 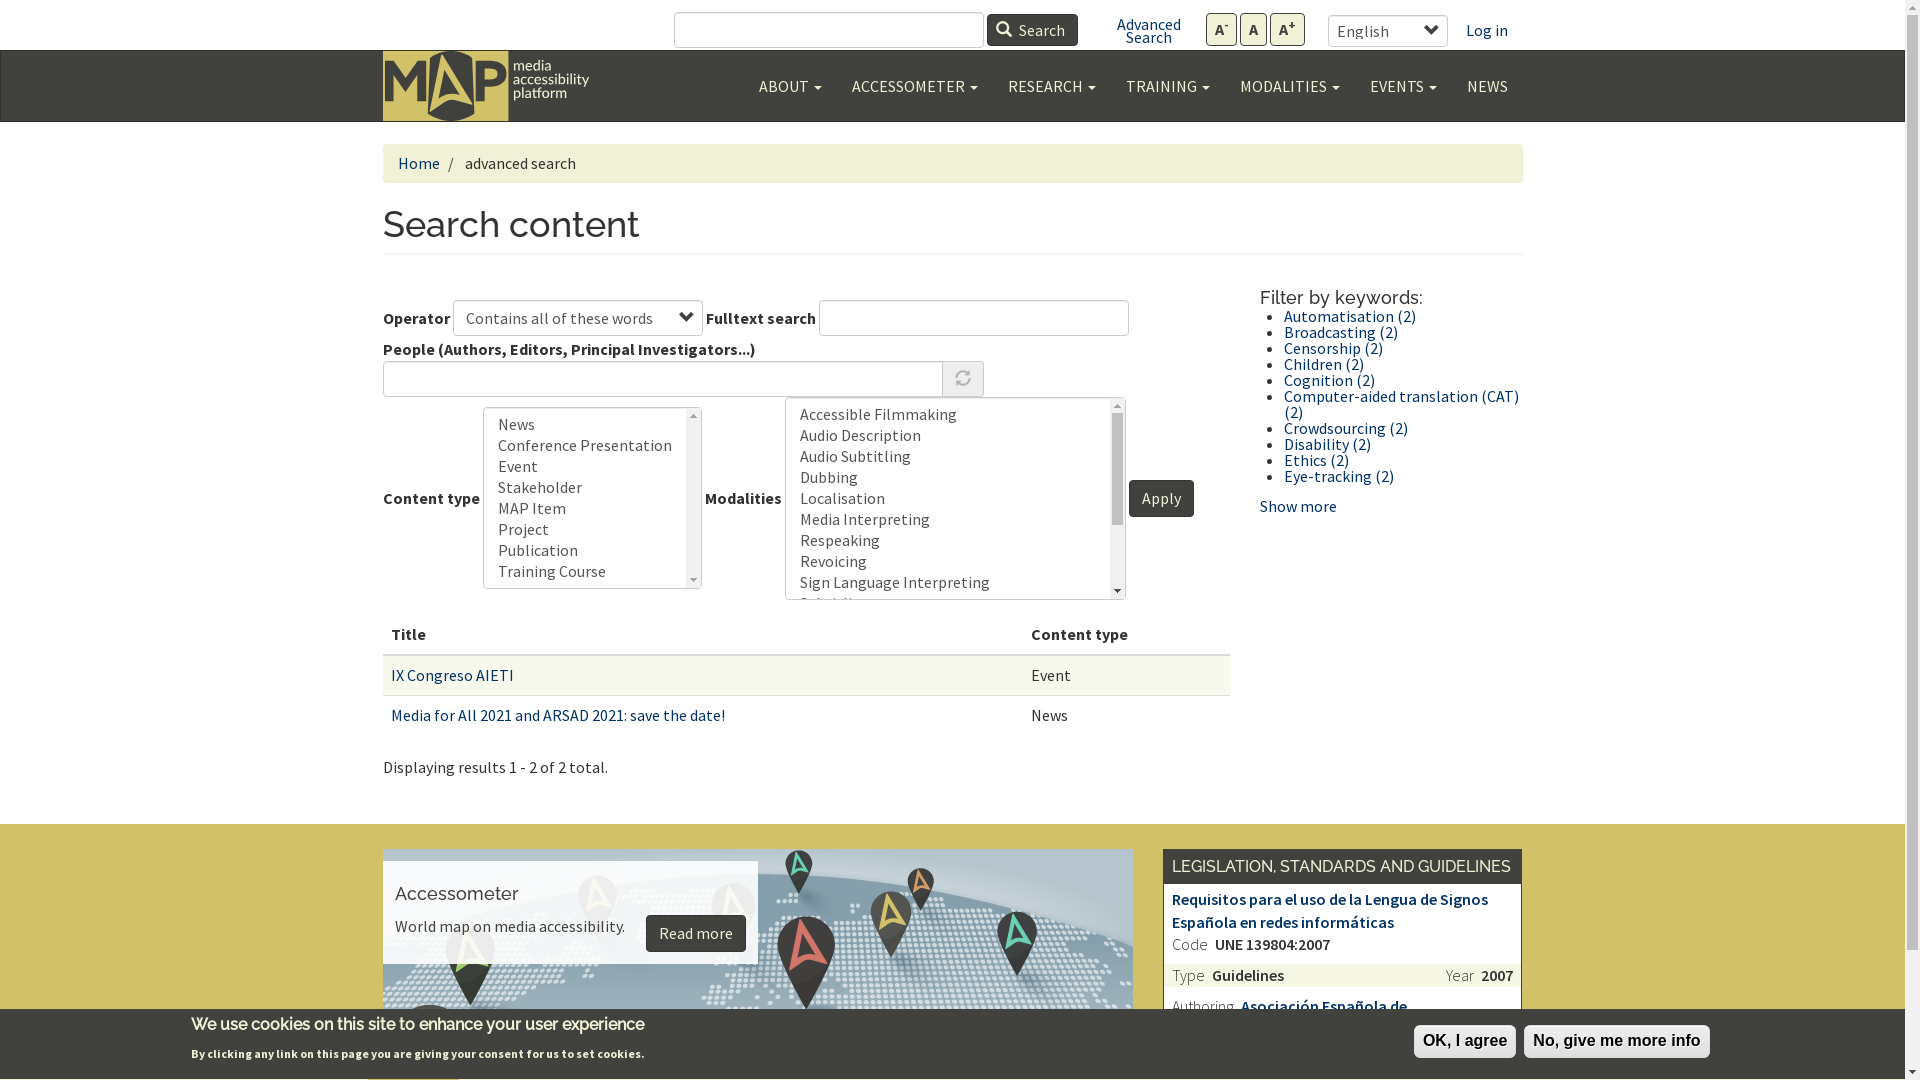 What do you see at coordinates (1254, 30) in the screenshot?
I see `A` at bounding box center [1254, 30].